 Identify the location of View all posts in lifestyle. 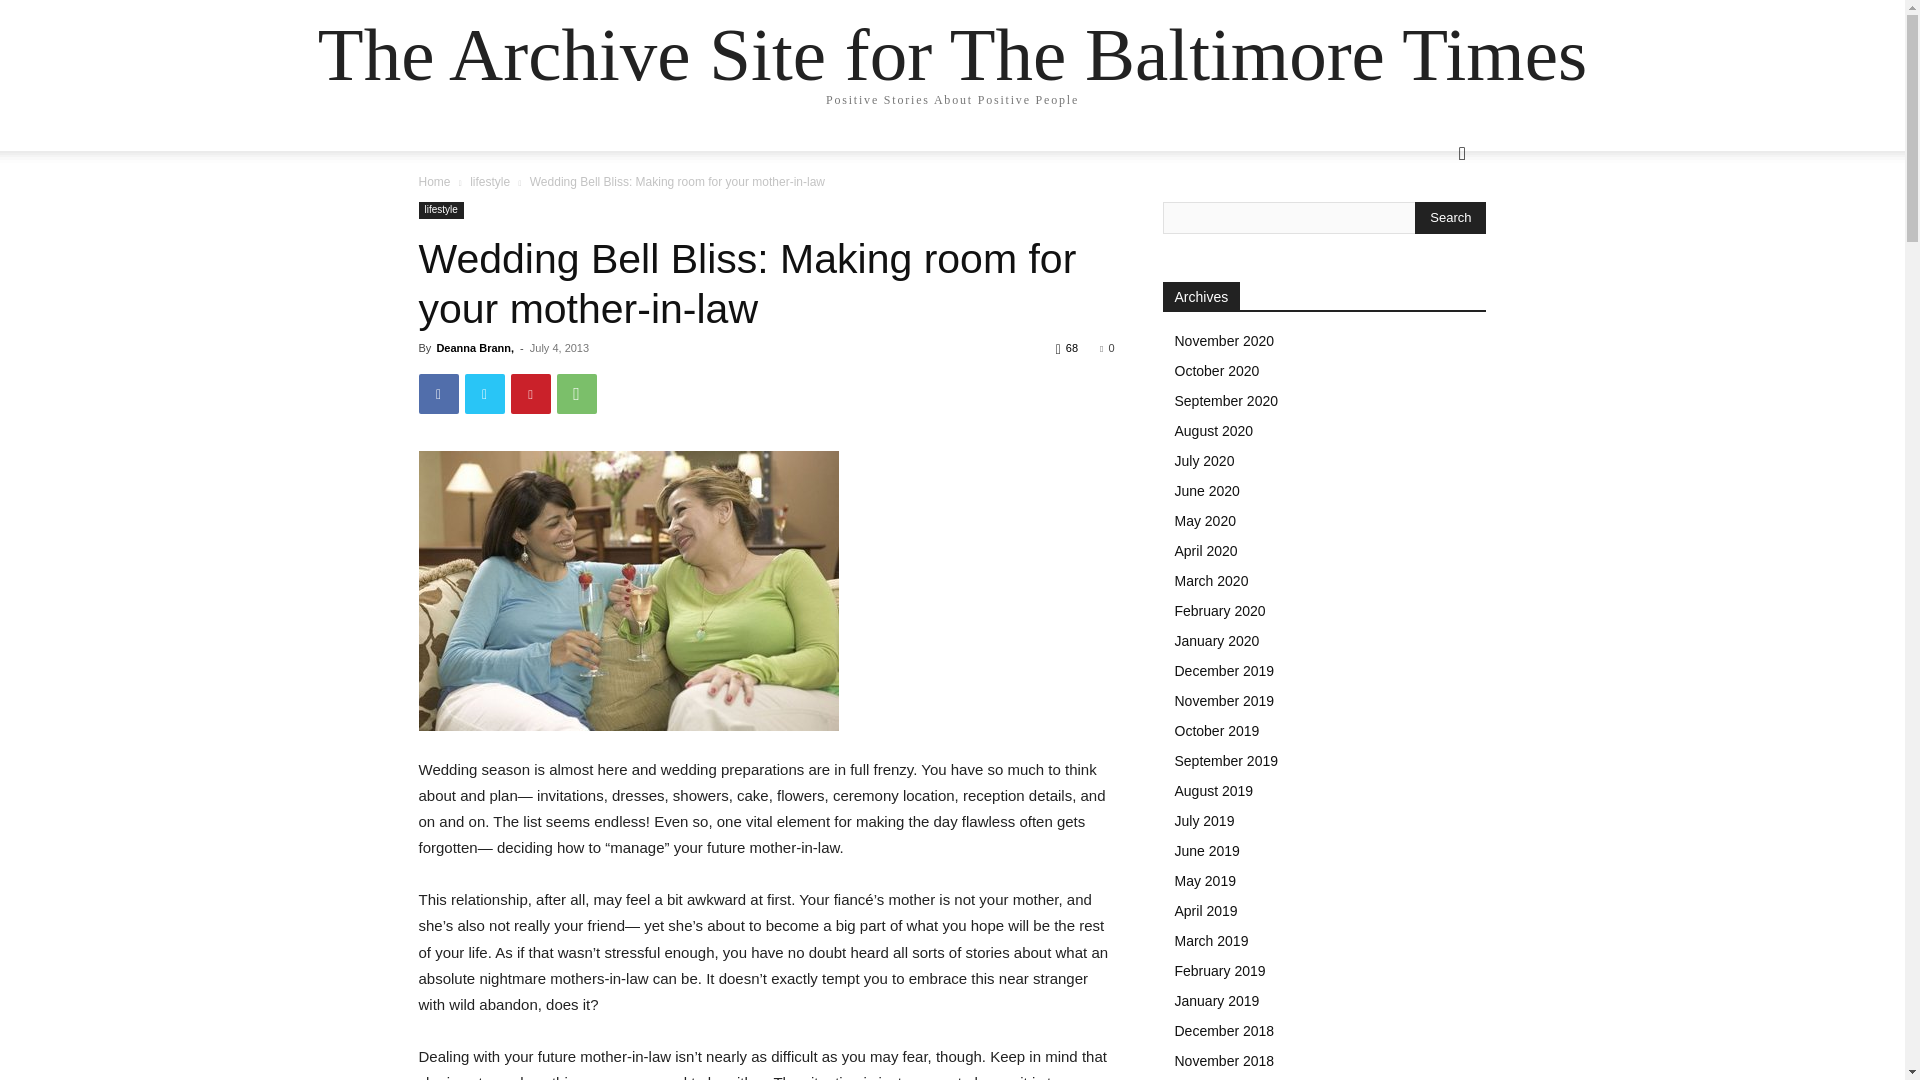
(490, 182).